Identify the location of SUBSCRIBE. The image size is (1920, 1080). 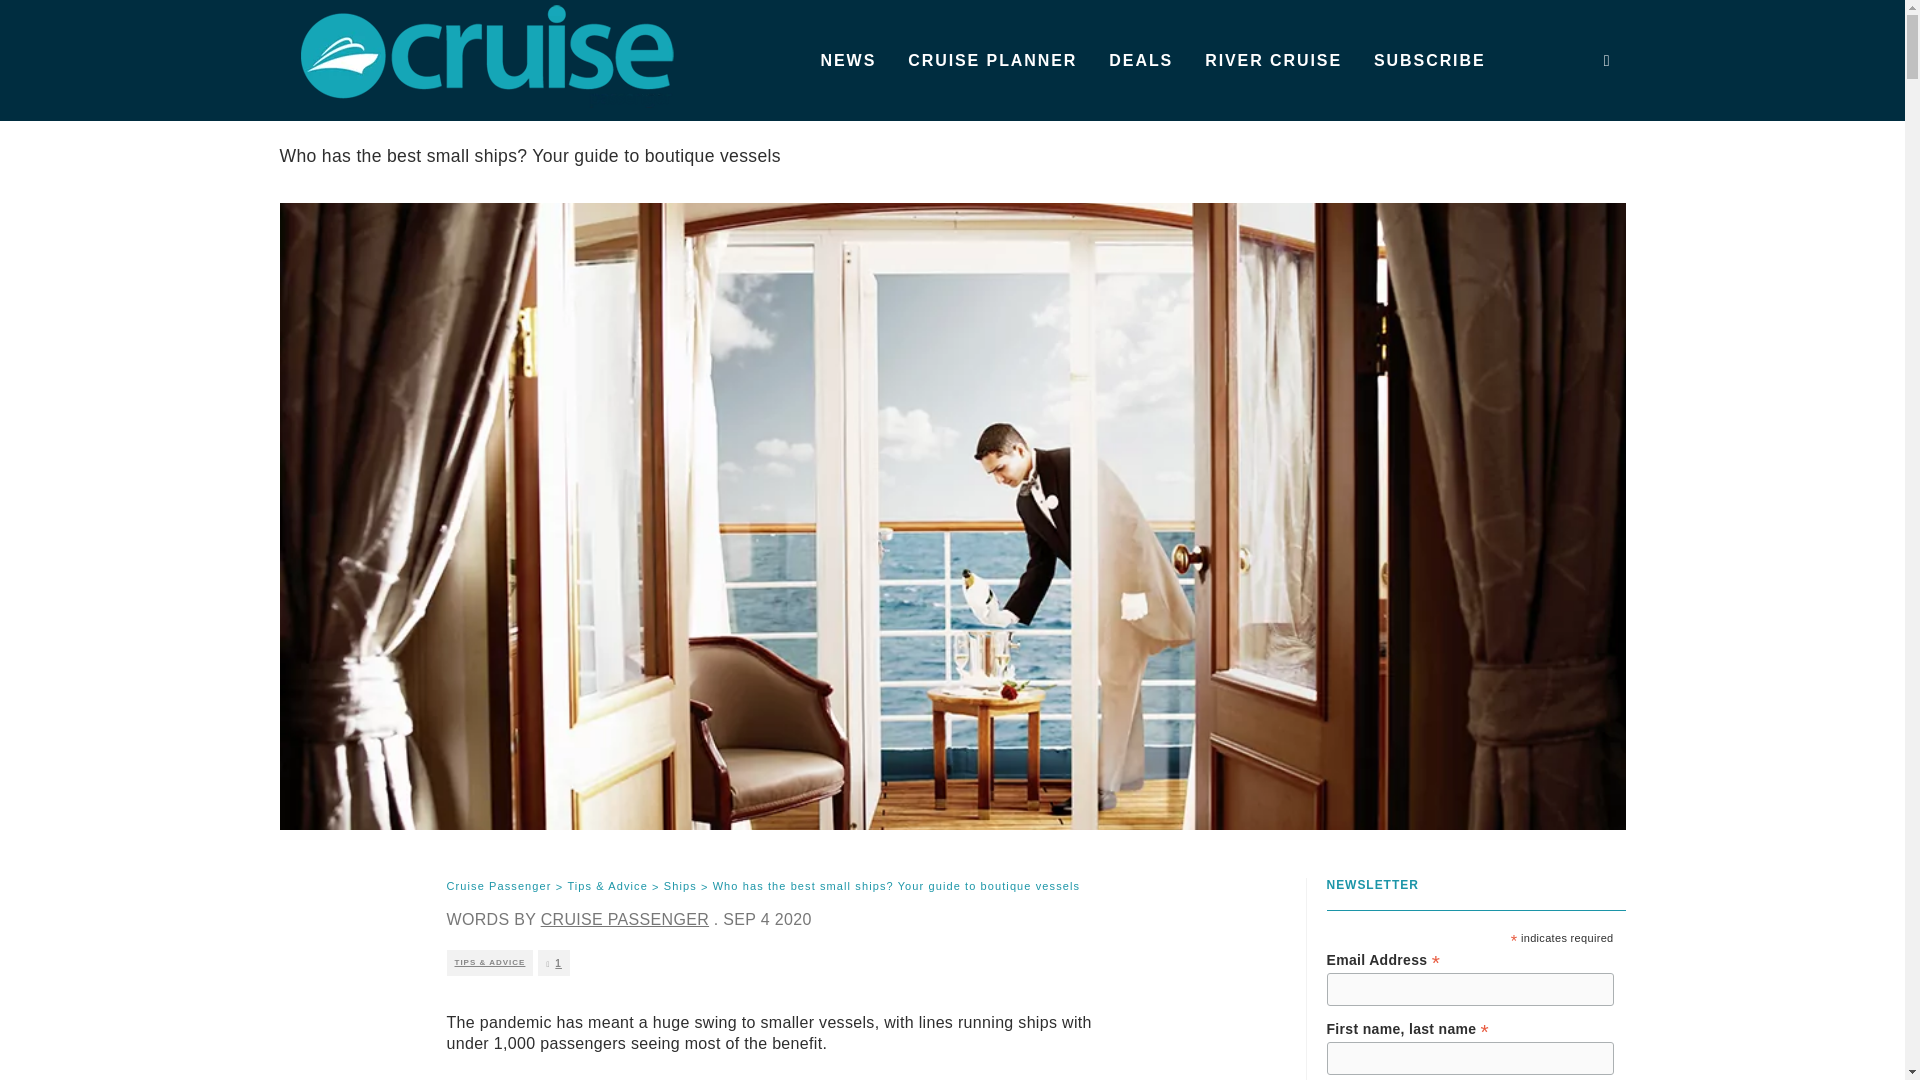
(1429, 60).